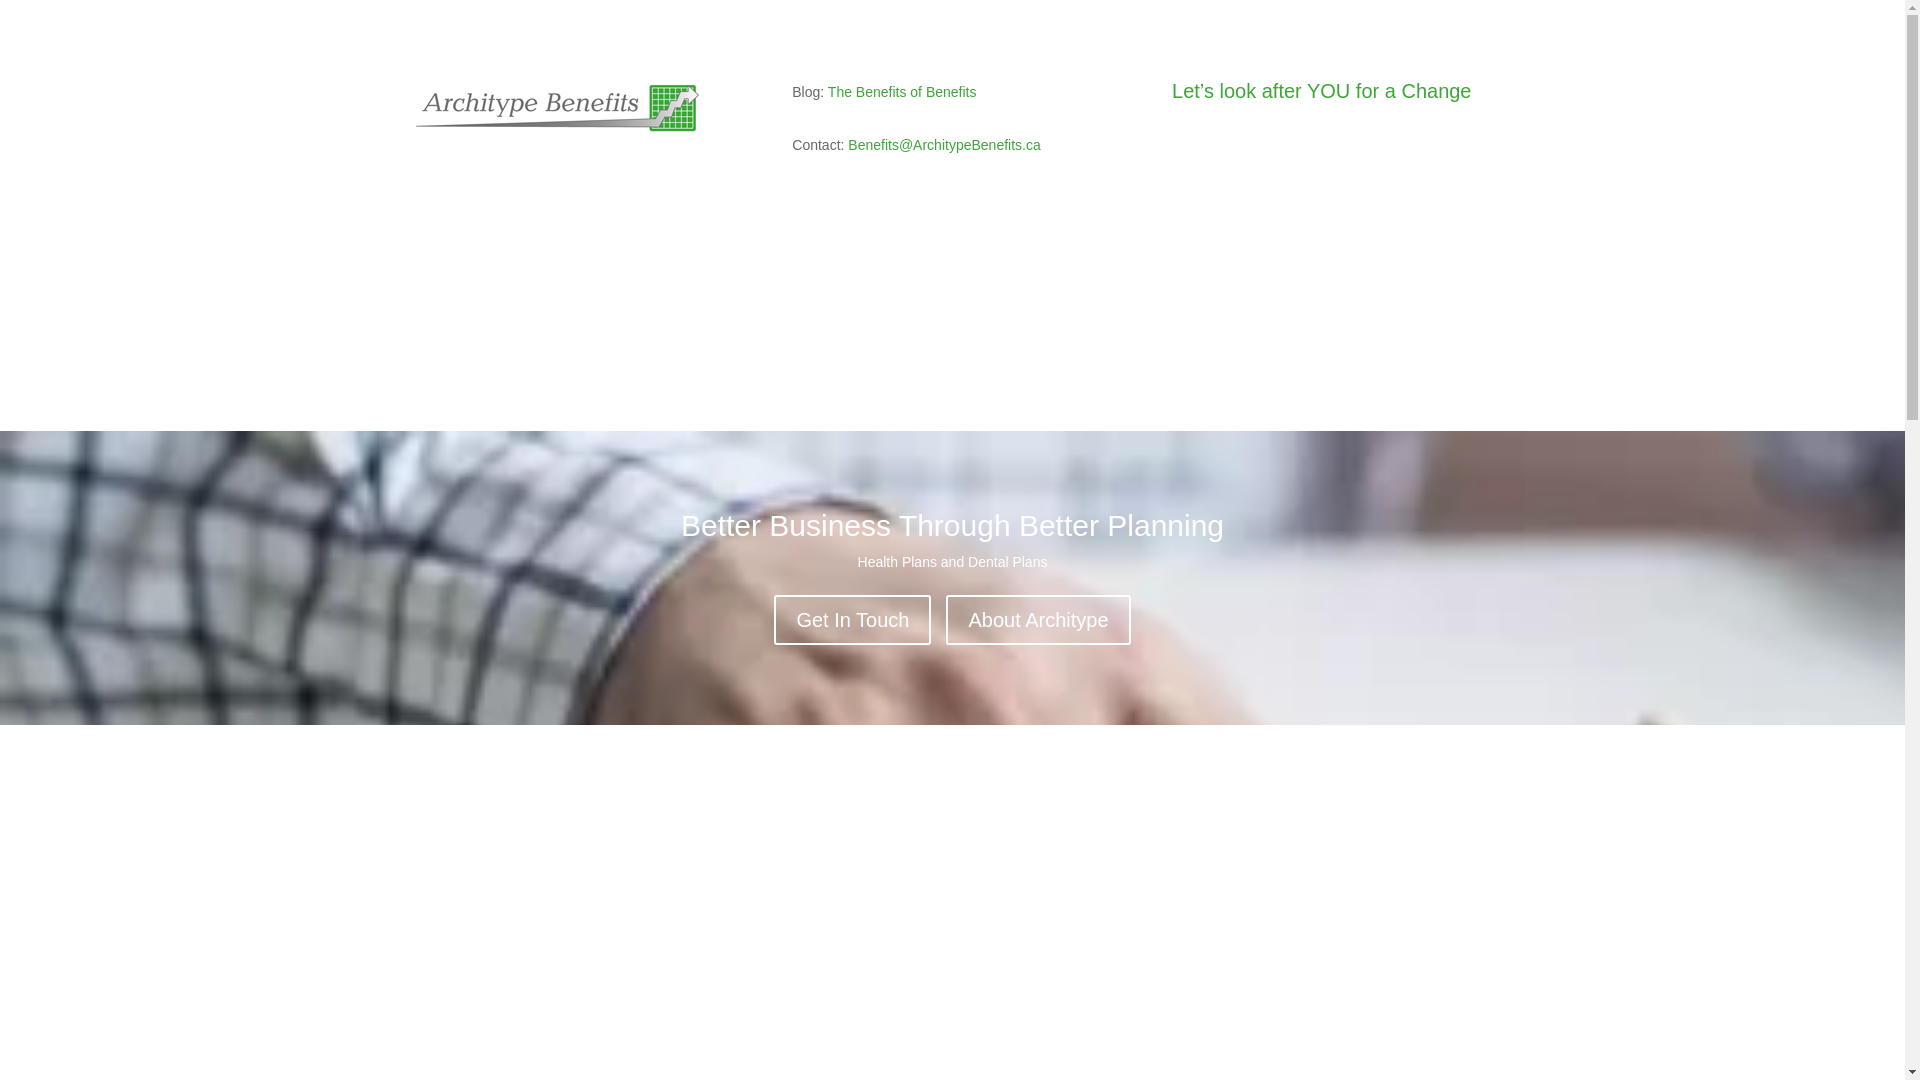 The image size is (1920, 1080). Describe the element at coordinates (944, 145) in the screenshot. I see `Benefits@ArchitypeBenefits.ca` at that location.